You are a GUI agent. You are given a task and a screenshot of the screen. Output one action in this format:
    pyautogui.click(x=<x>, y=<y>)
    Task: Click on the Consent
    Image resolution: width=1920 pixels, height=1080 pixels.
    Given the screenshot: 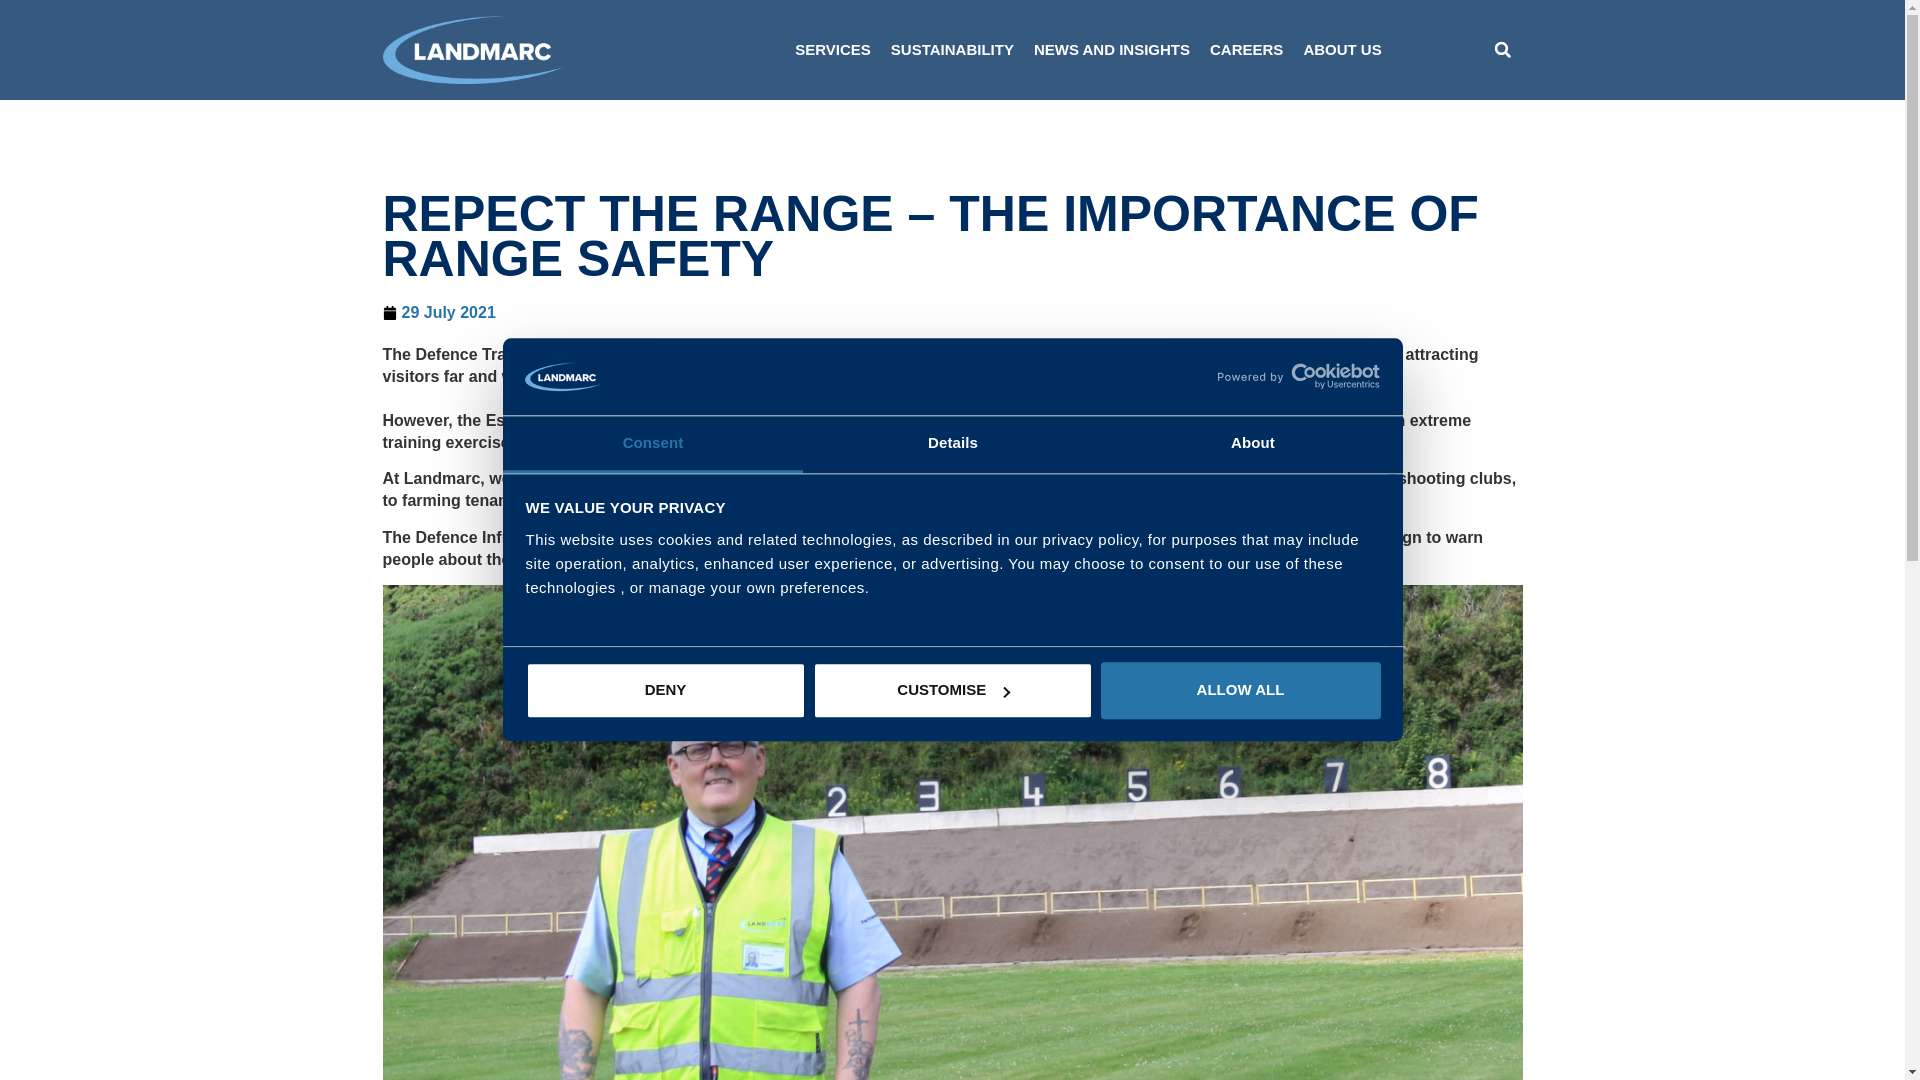 What is the action you would take?
    pyautogui.click(x=652, y=444)
    